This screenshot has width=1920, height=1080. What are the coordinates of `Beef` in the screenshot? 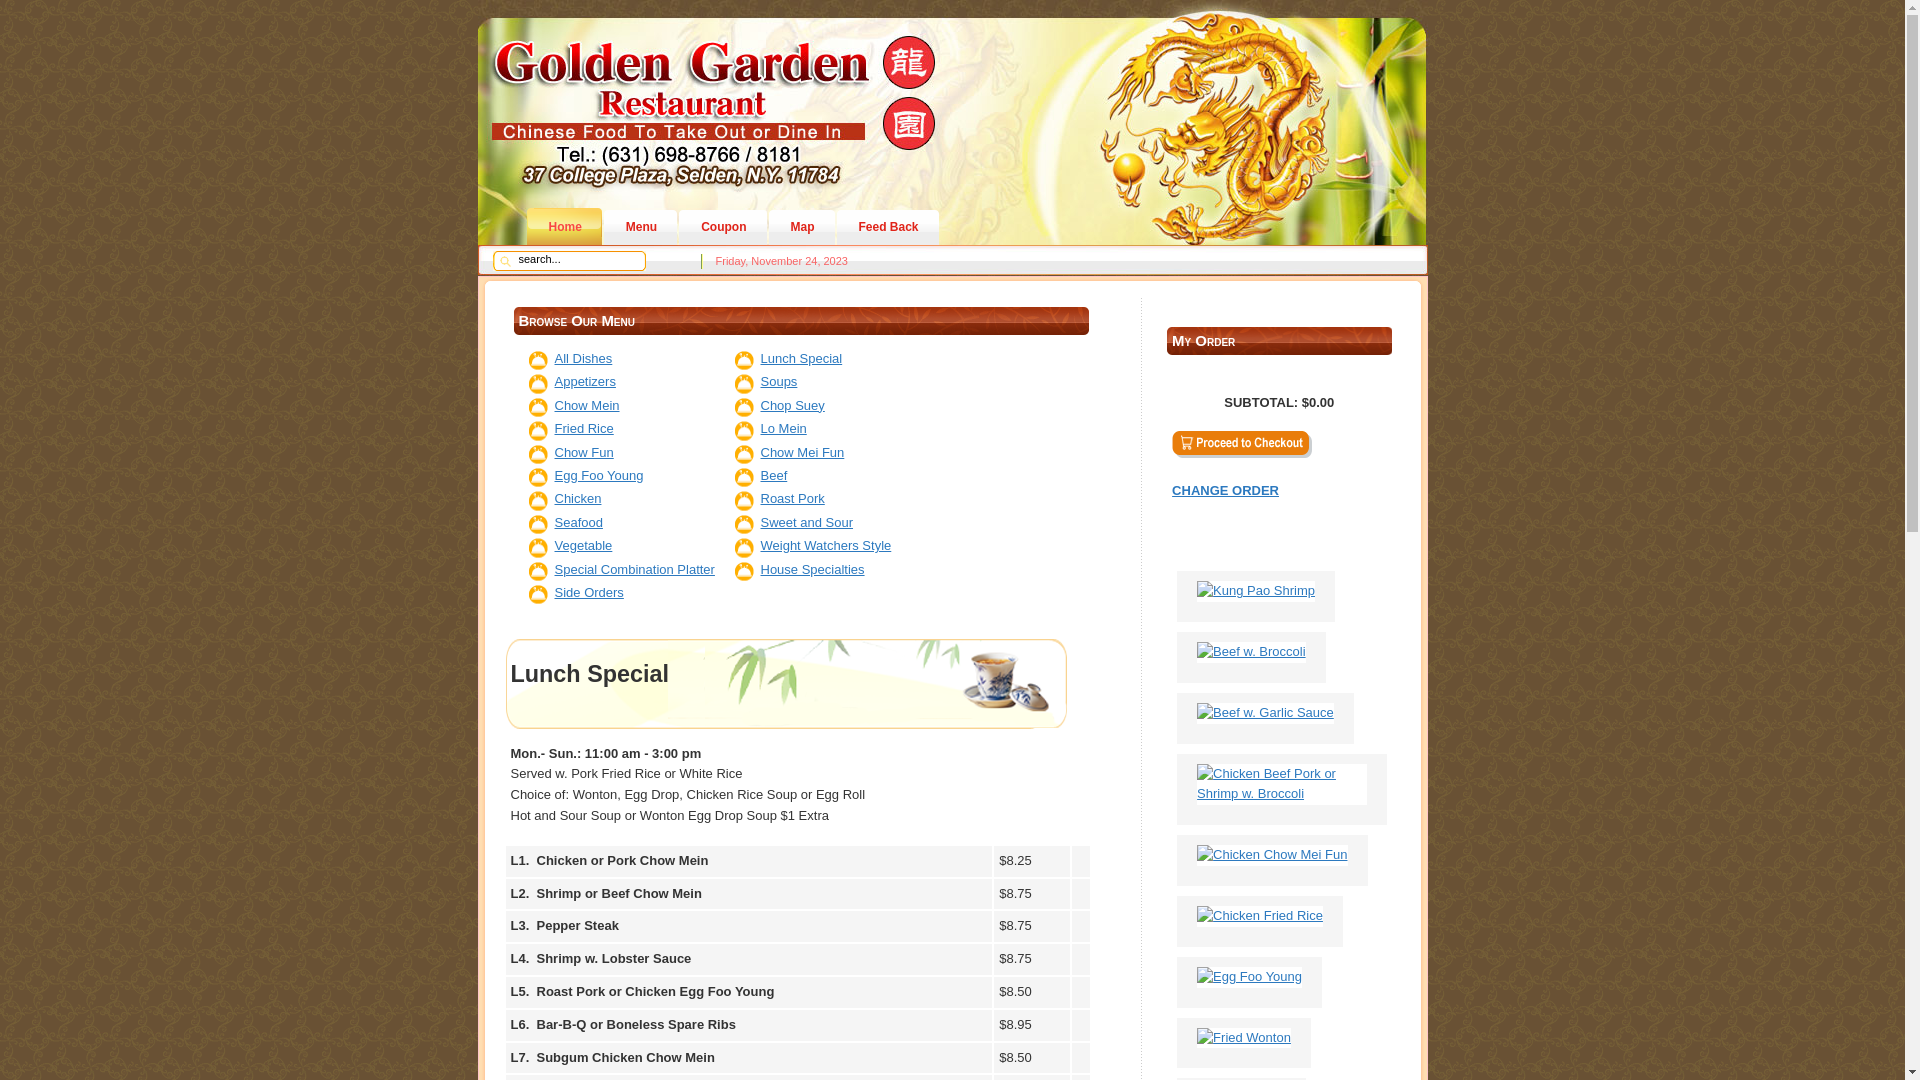 It's located at (774, 476).